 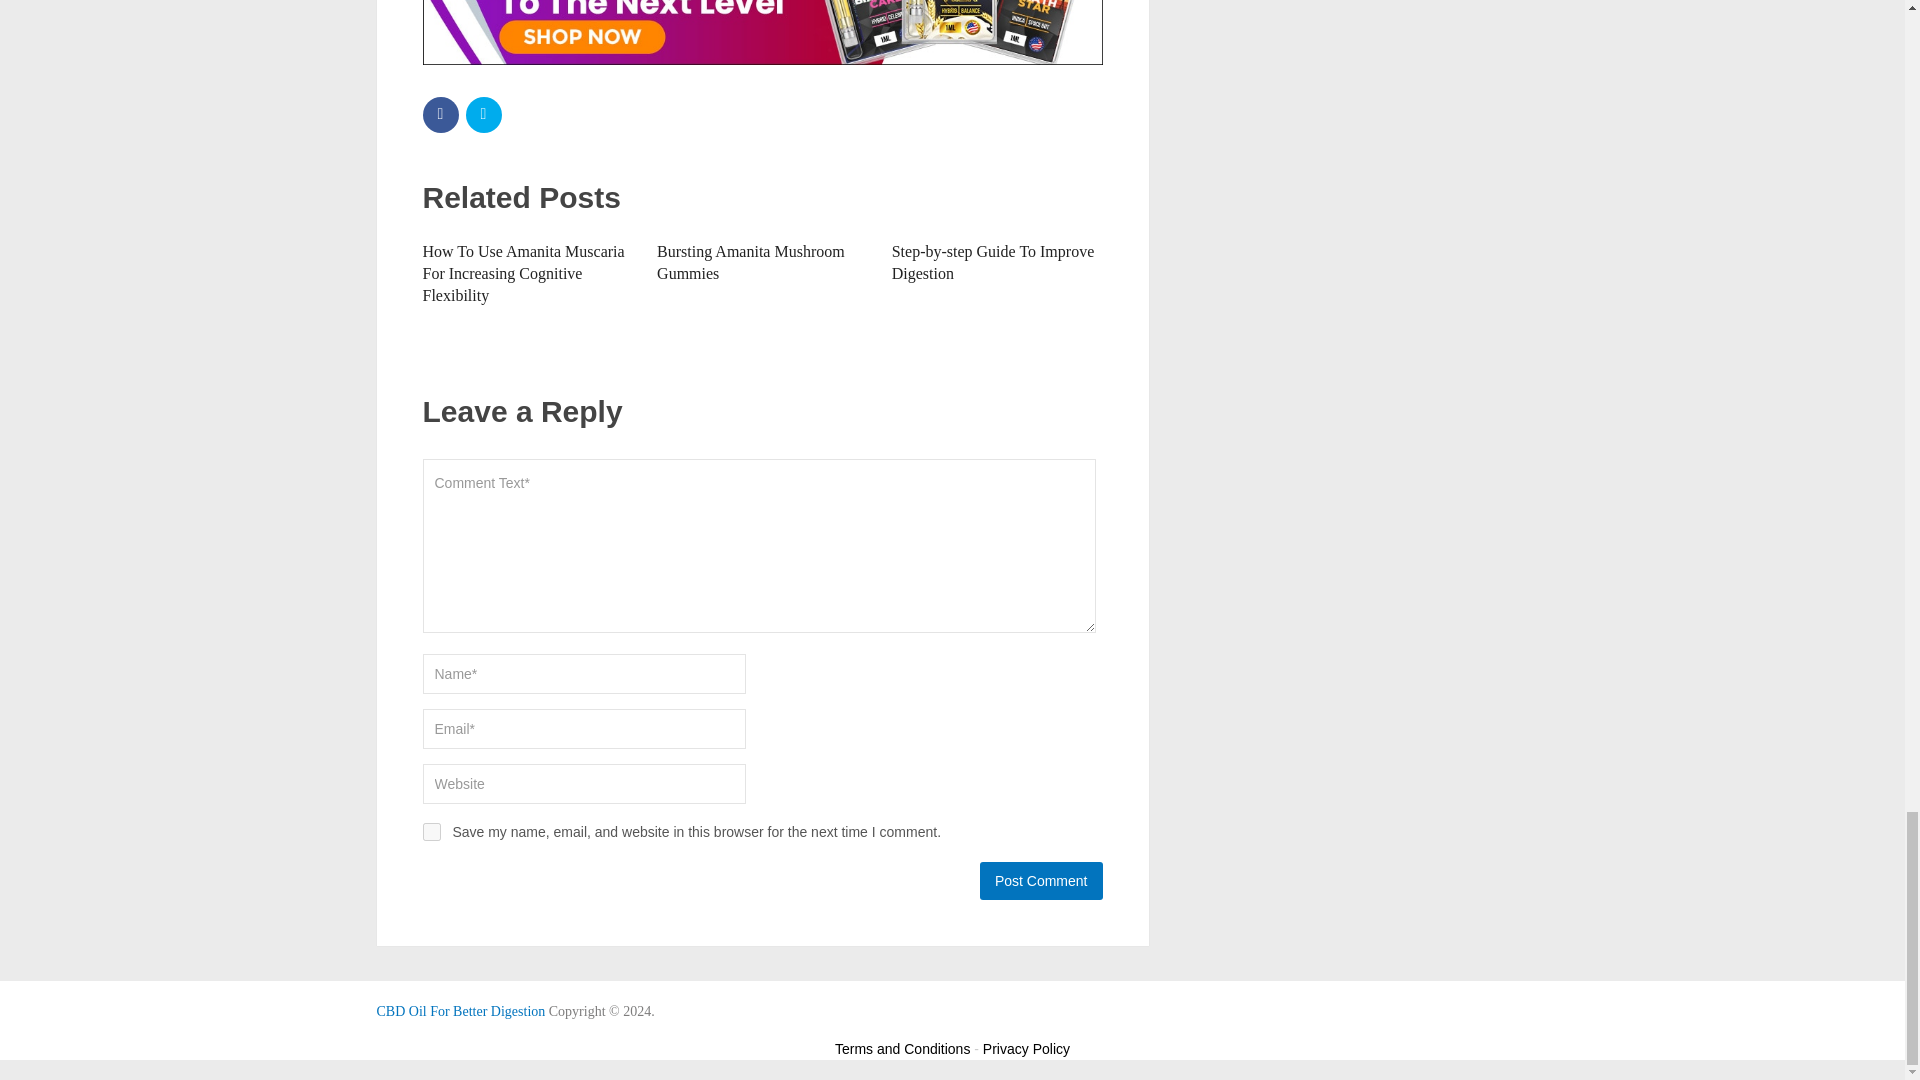 What do you see at coordinates (993, 262) in the screenshot?
I see `Step-by-step Guide To Improve Digestion` at bounding box center [993, 262].